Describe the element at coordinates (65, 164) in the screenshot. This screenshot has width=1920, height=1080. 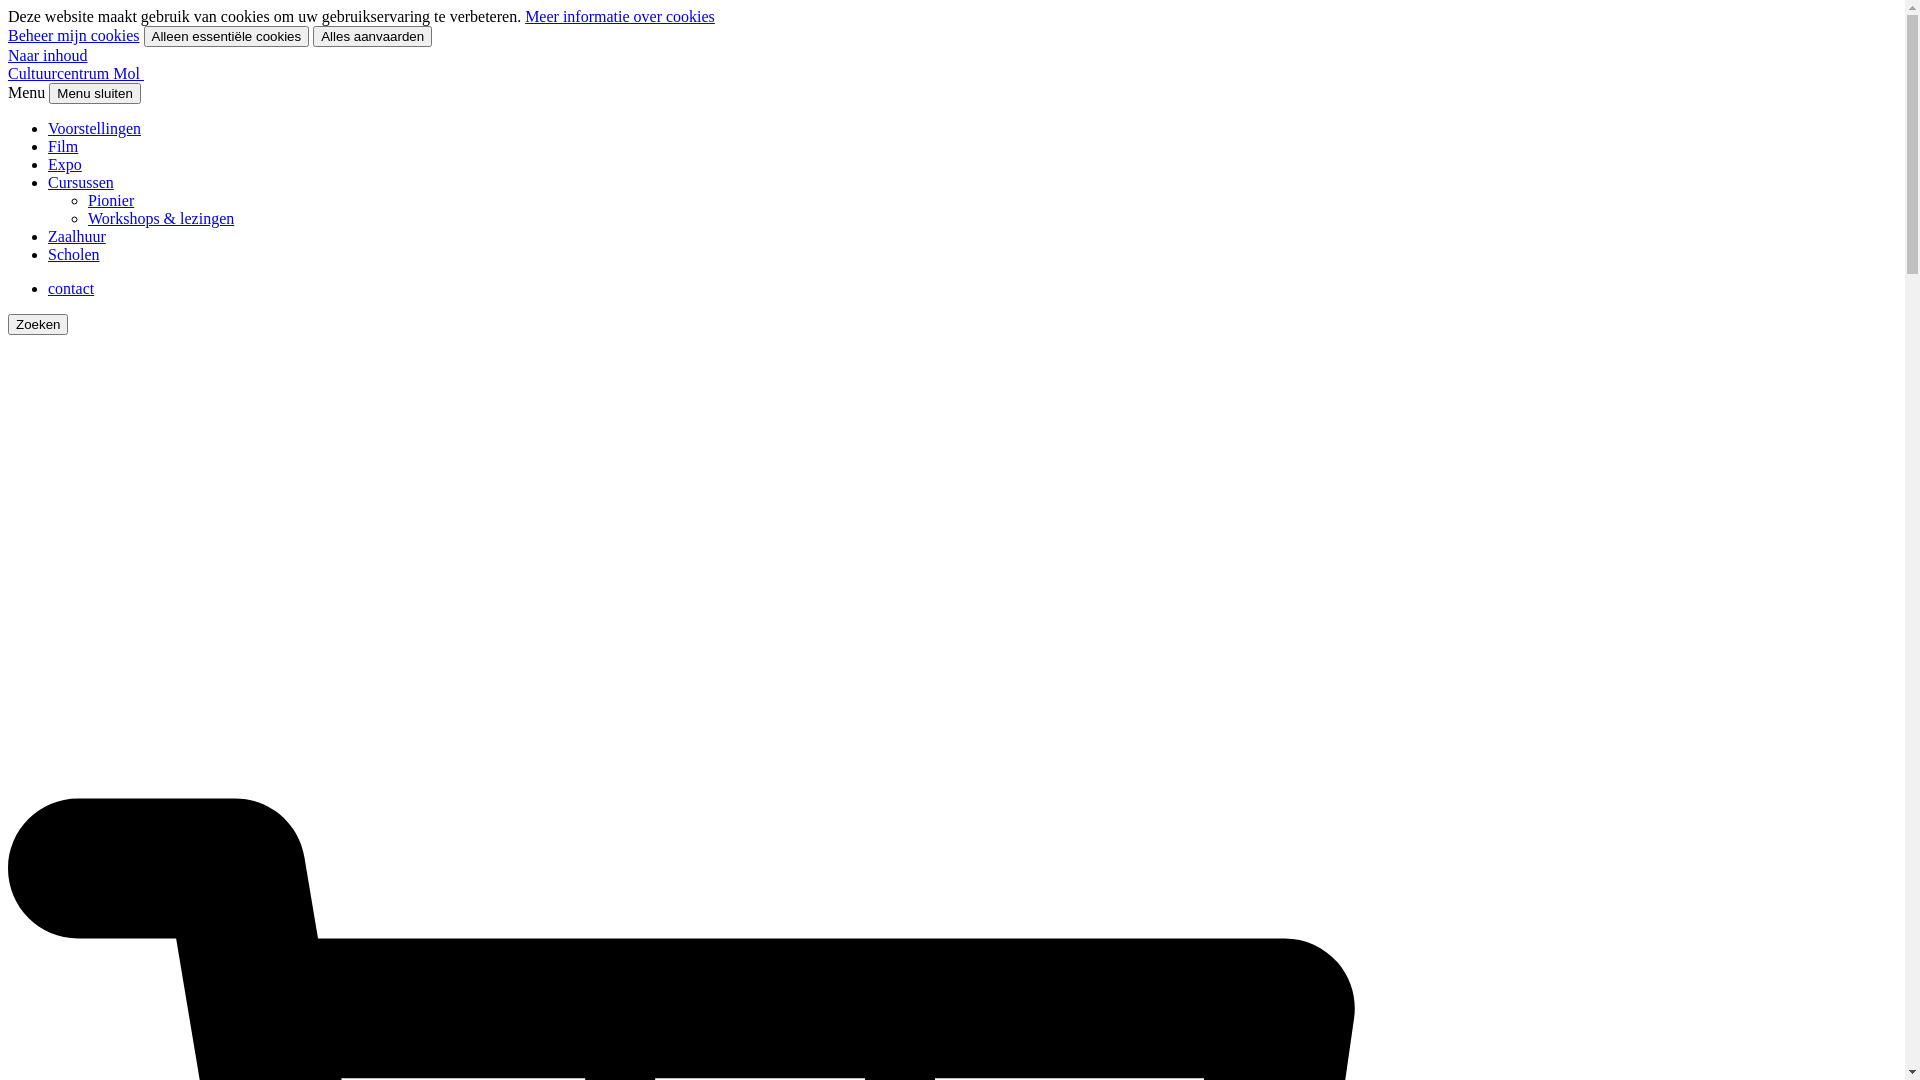
I see `Expo` at that location.